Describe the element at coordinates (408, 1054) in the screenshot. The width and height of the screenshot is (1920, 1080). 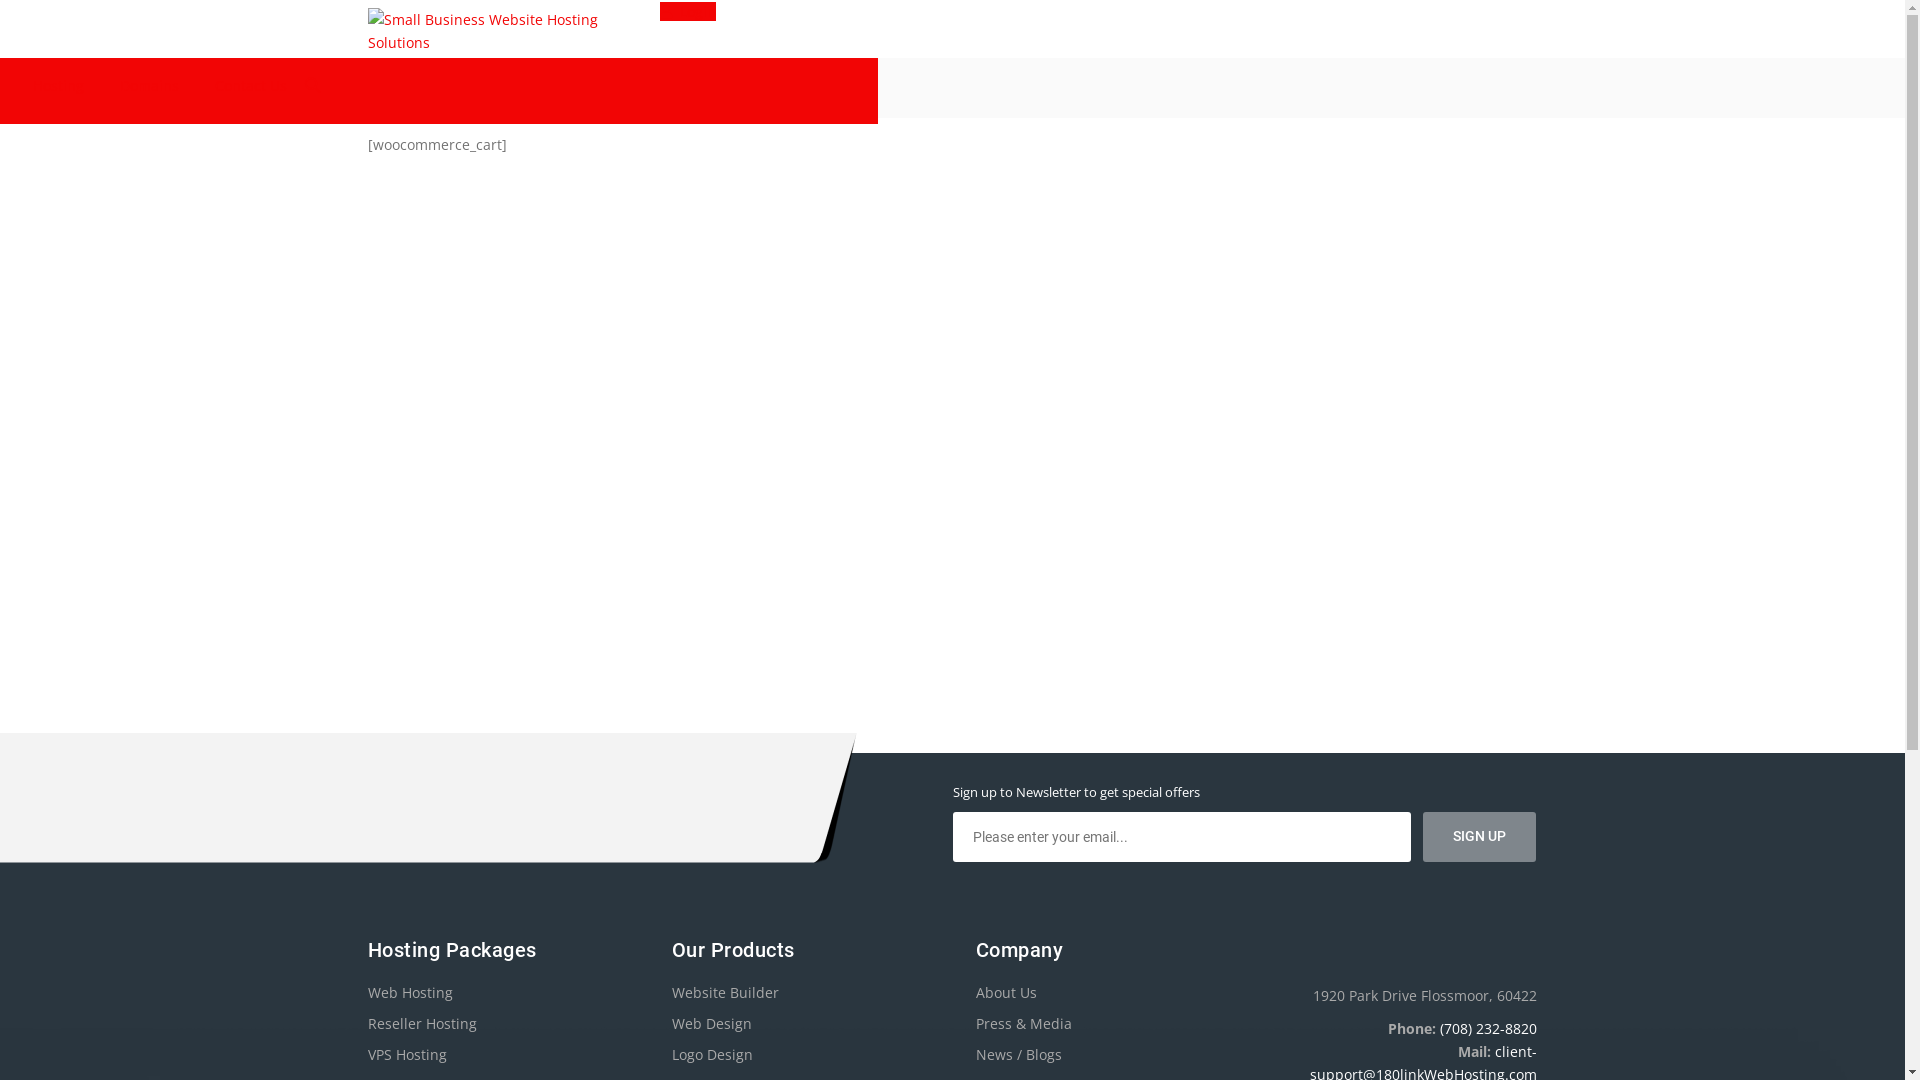
I see `VPS Hosting` at that location.